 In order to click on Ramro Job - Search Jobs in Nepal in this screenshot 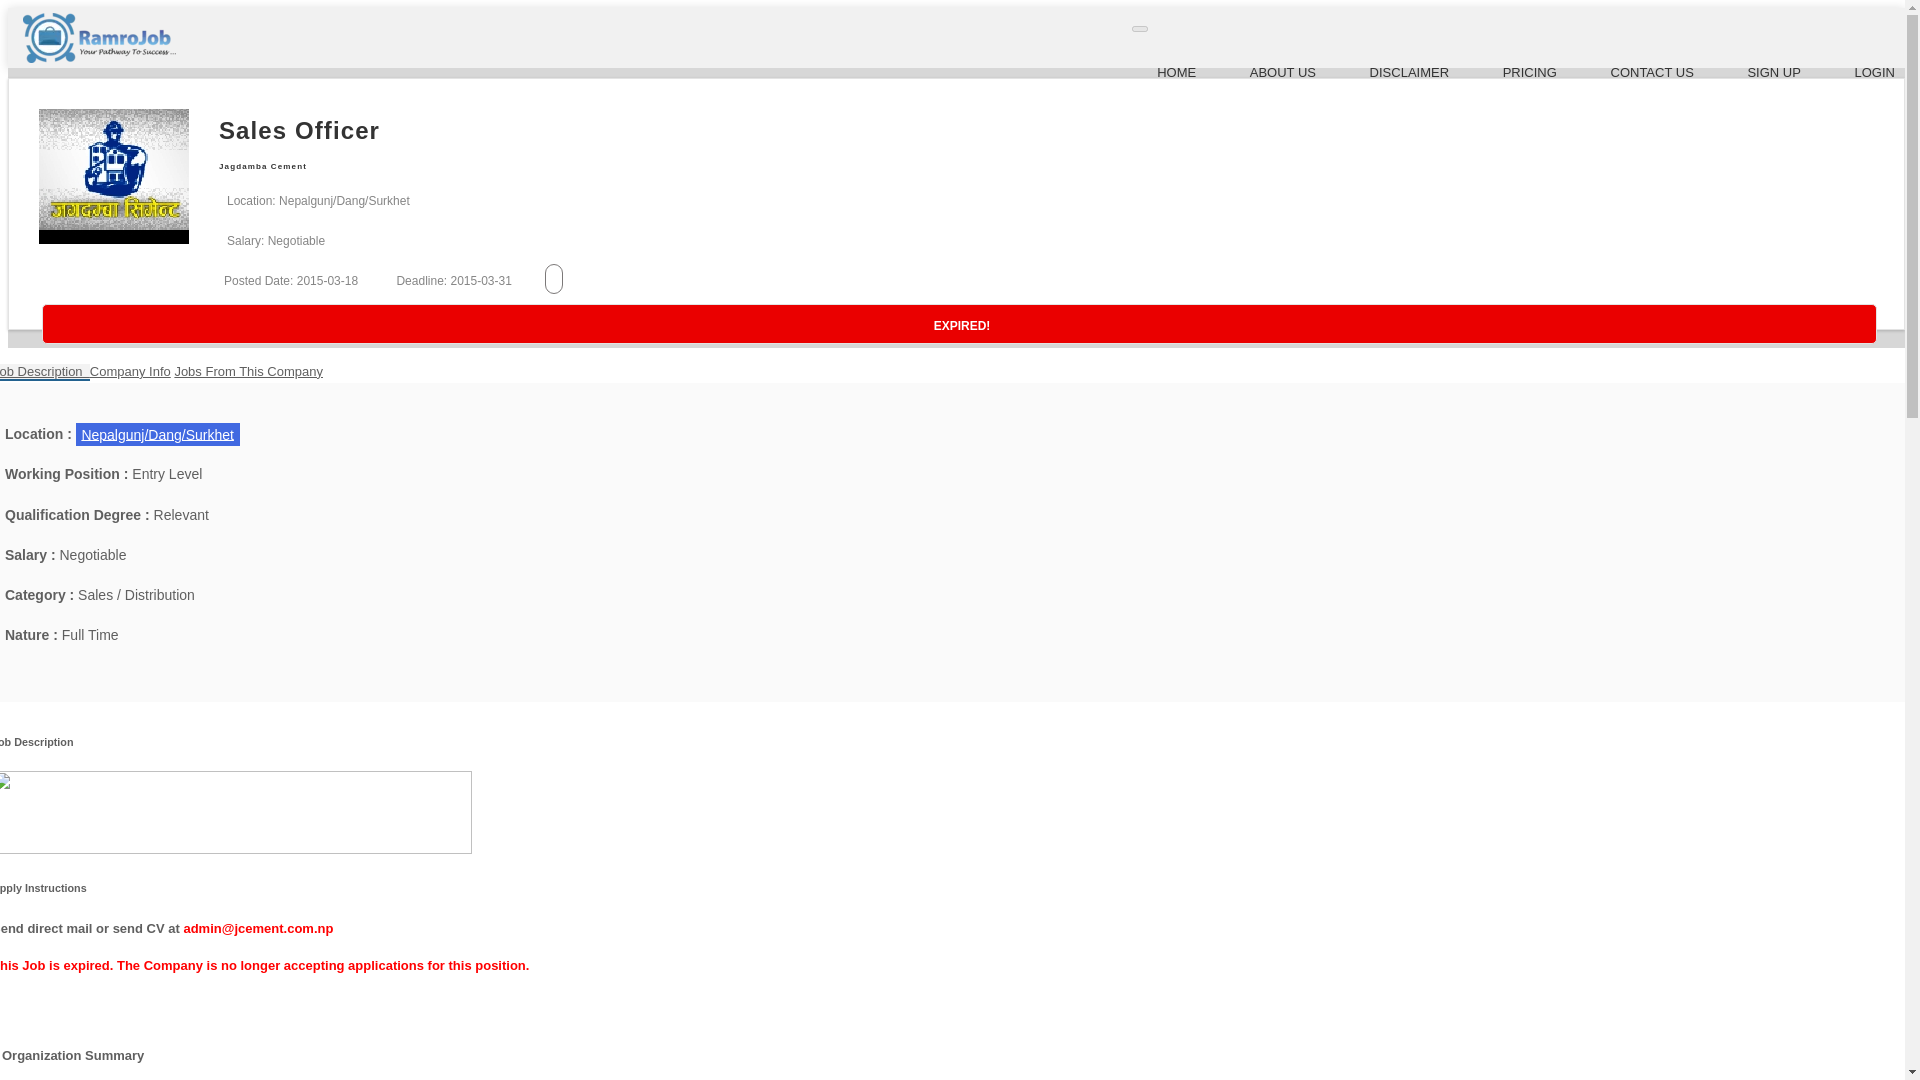, I will do `click(98, 58)`.